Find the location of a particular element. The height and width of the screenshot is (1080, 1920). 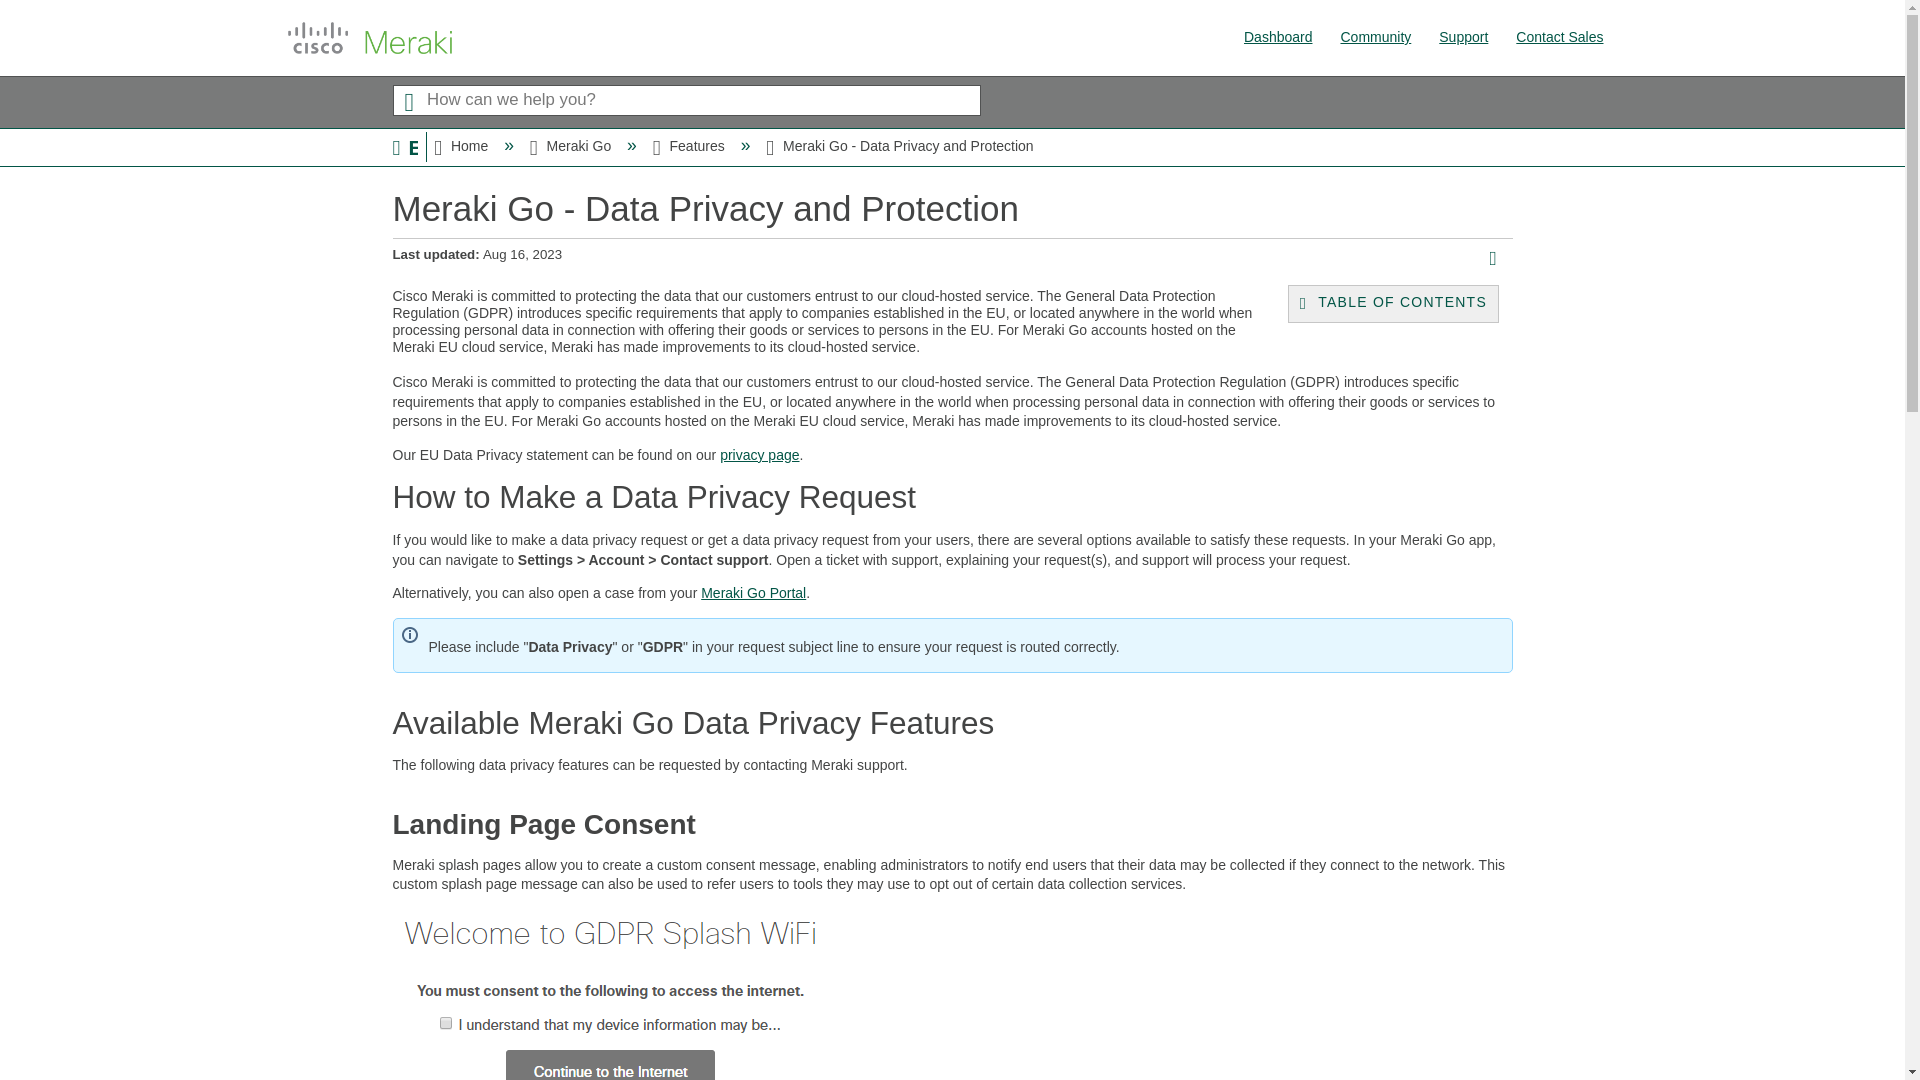

Features is located at coordinates (690, 146).